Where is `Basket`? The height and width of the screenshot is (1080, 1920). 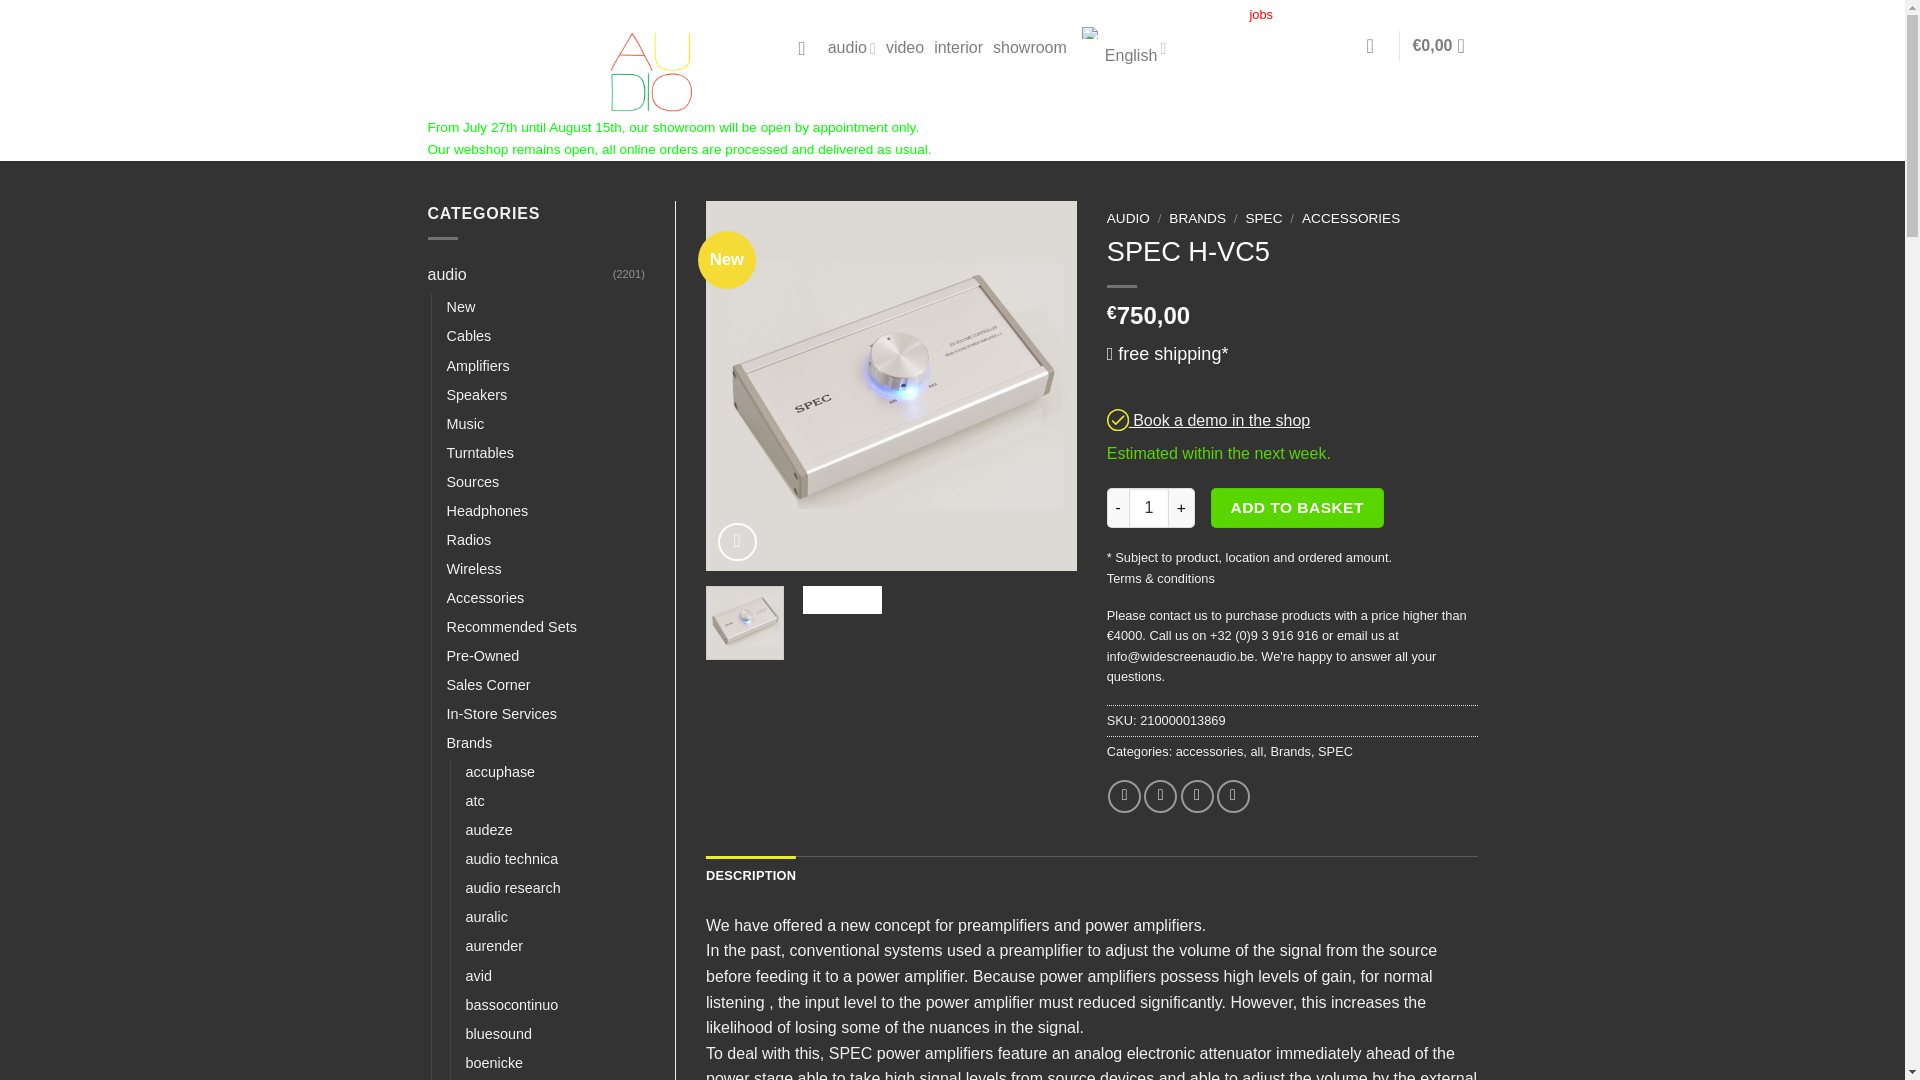
Basket is located at coordinates (1444, 46).